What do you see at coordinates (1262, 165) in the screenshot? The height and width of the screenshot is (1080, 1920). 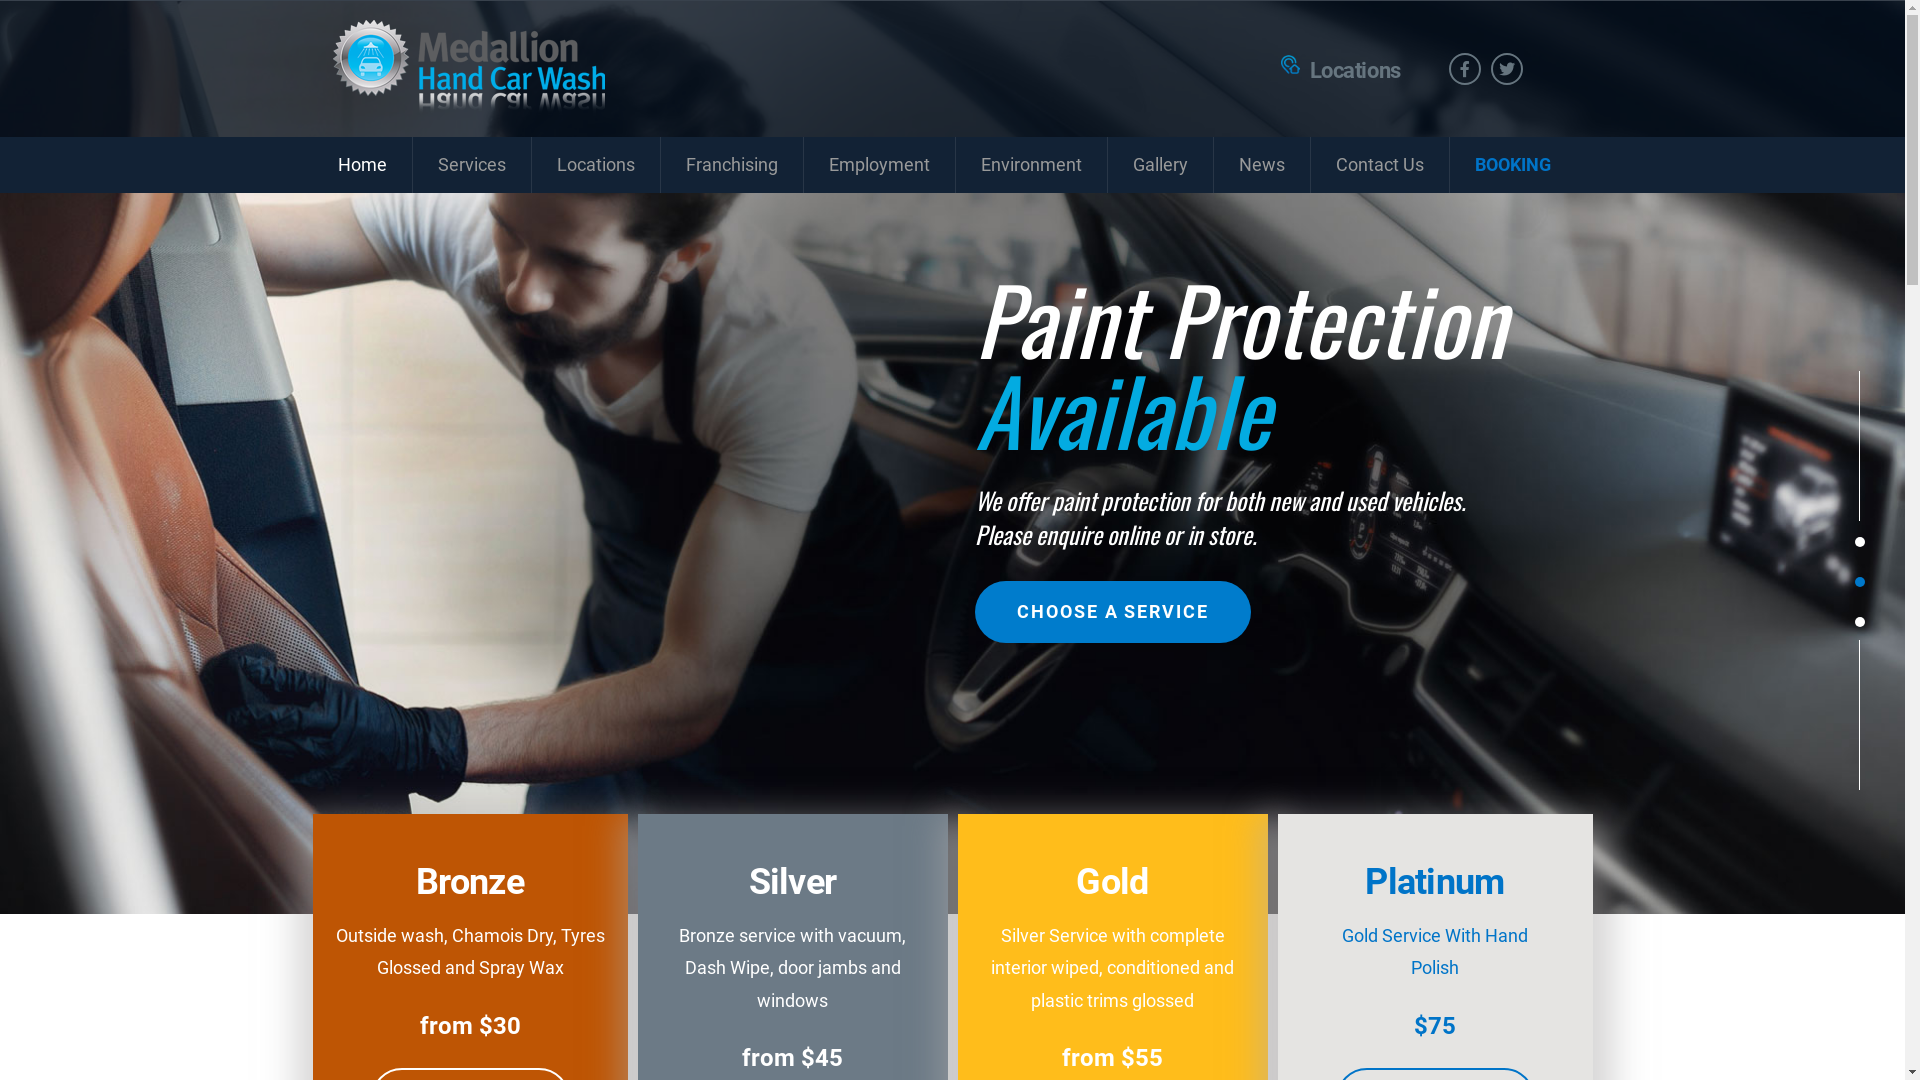 I see `News` at bounding box center [1262, 165].